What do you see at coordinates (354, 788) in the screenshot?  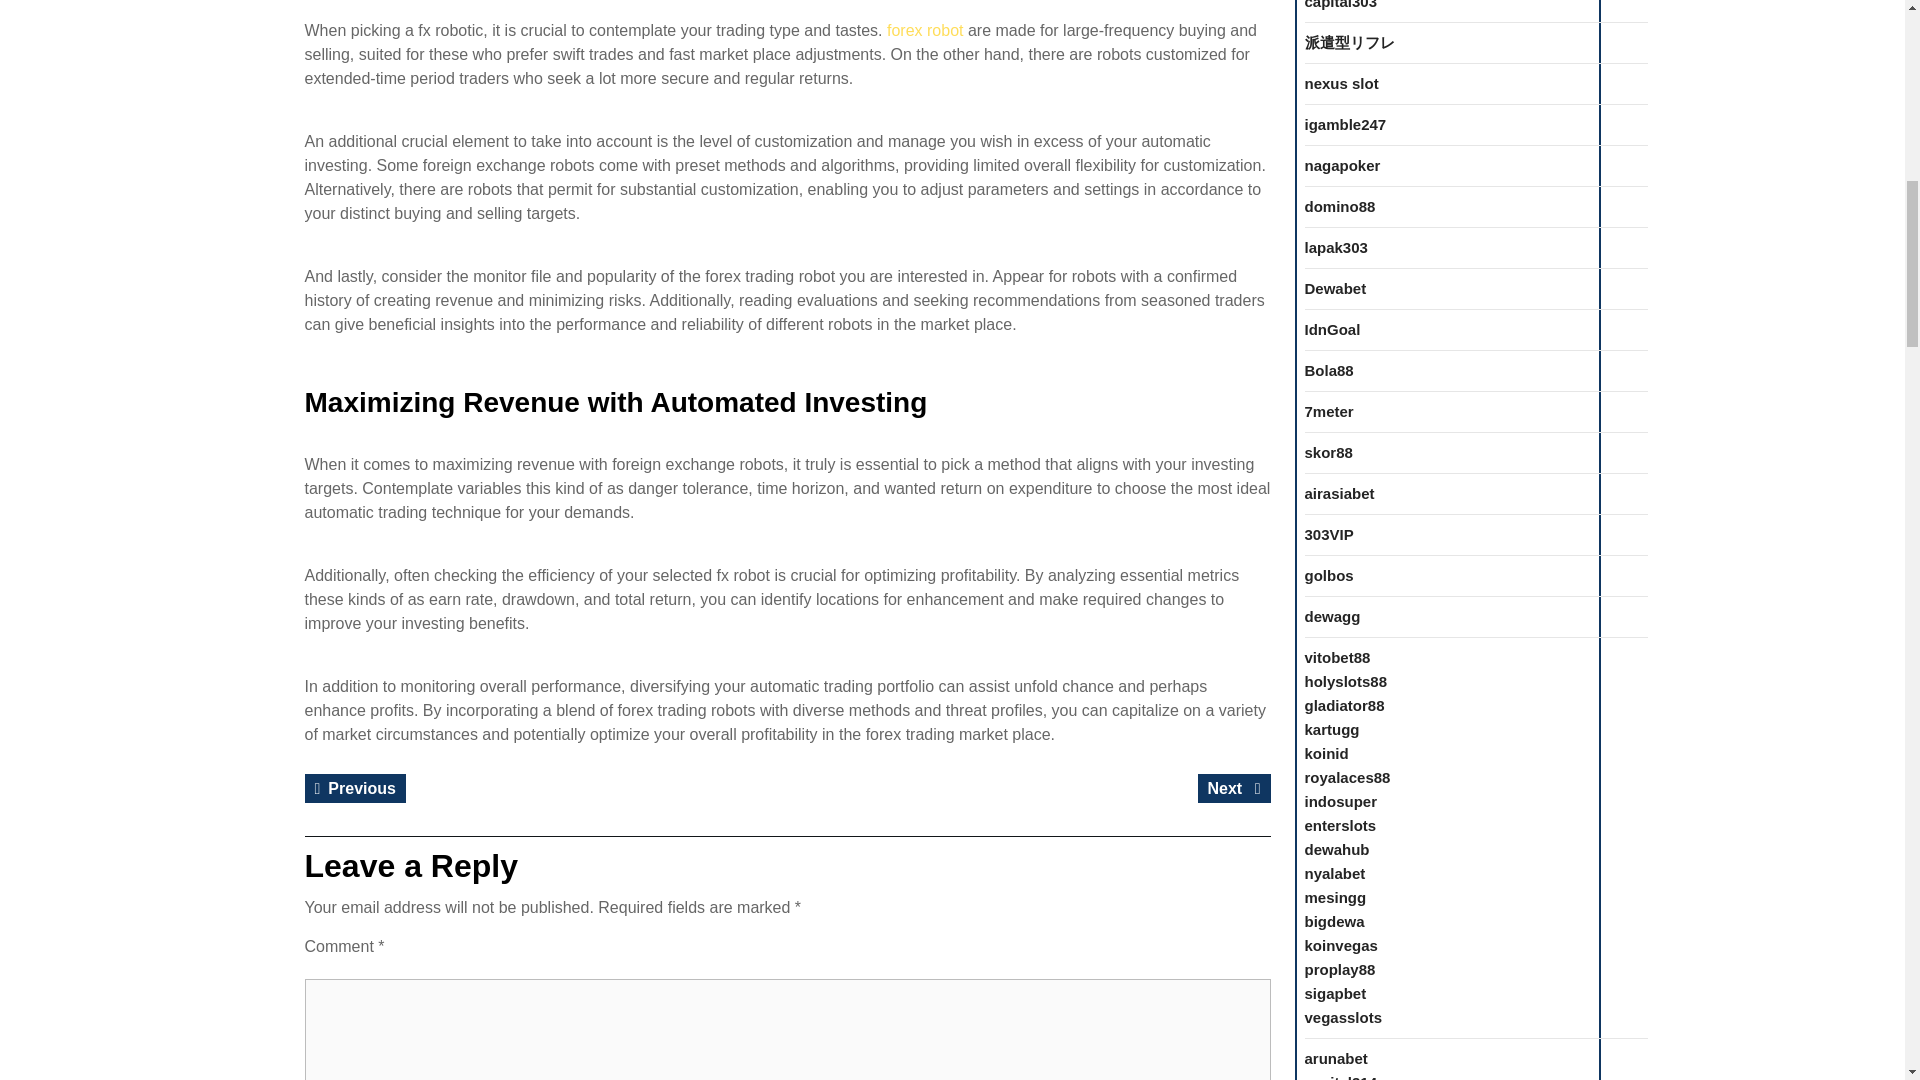 I see `igamble247` at bounding box center [354, 788].